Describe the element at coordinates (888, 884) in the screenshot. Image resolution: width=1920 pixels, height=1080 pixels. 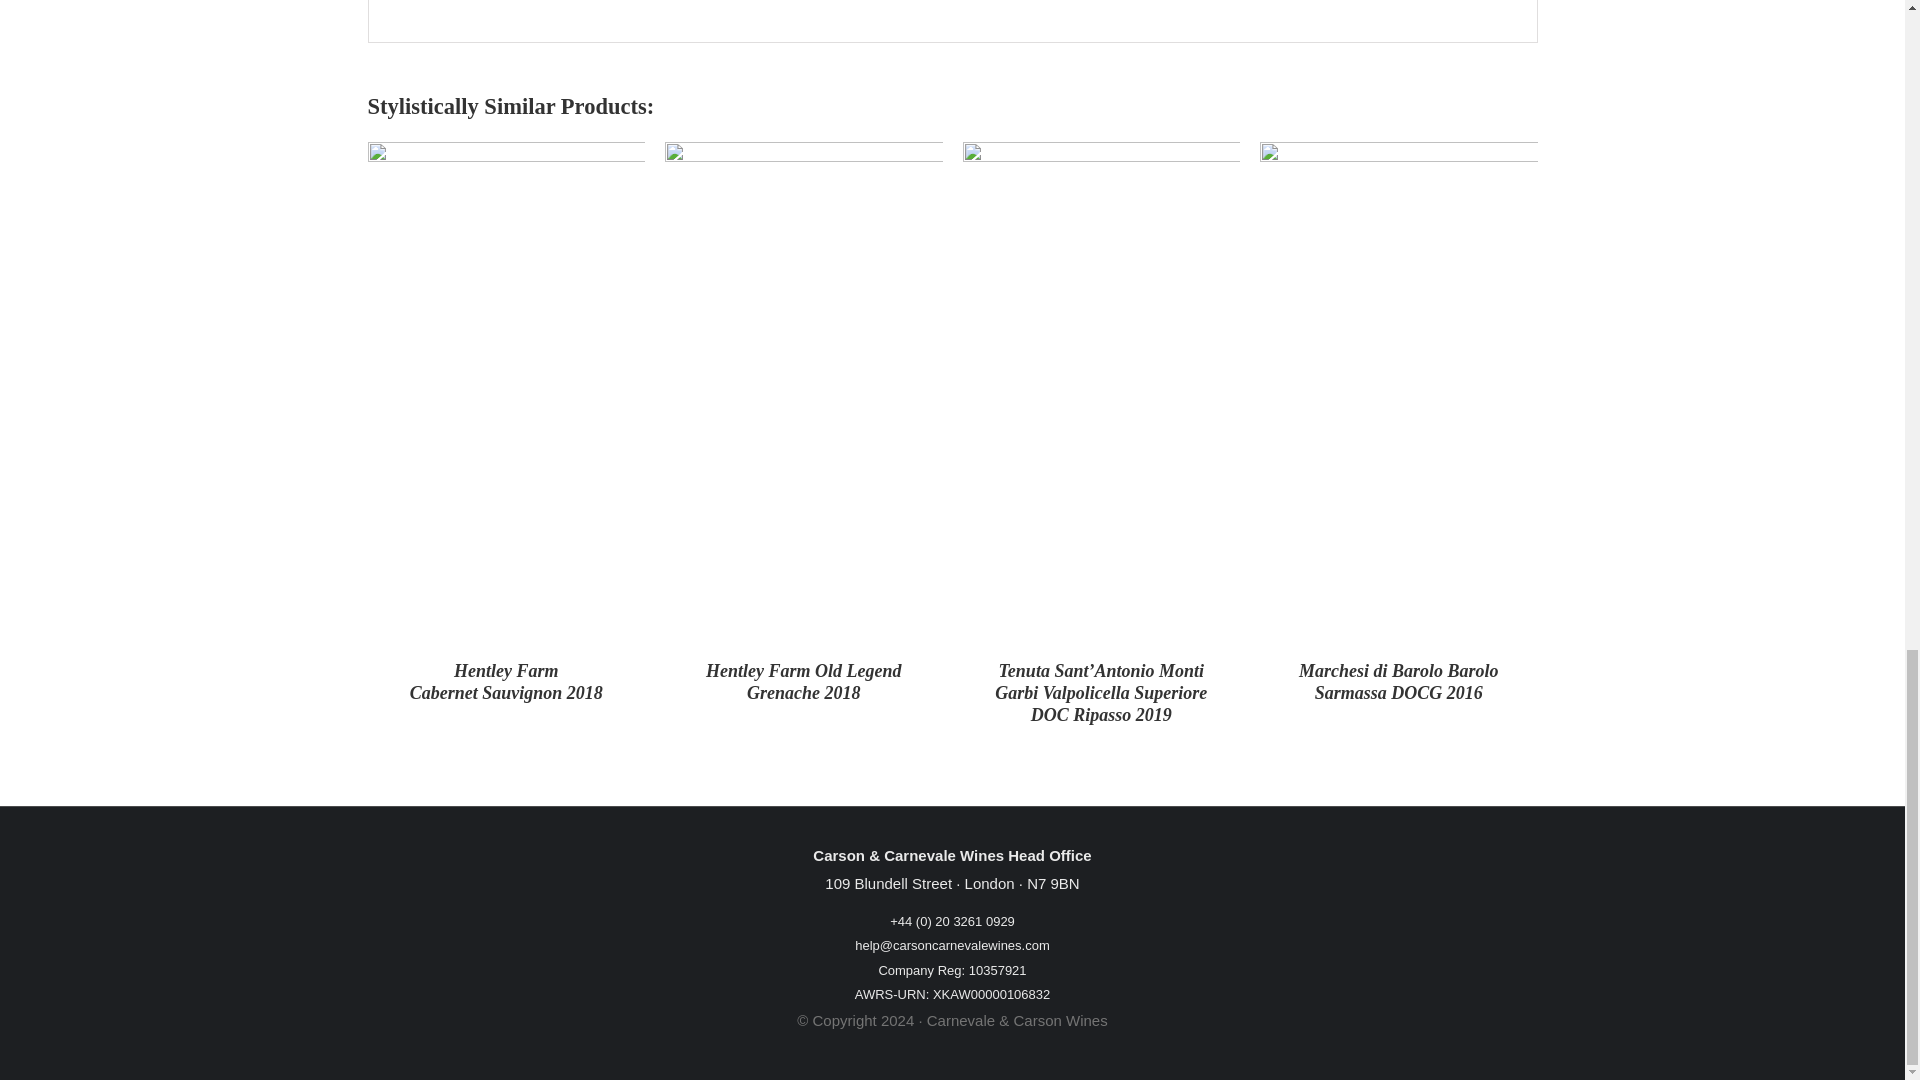
I see `109 Blundell Street` at that location.